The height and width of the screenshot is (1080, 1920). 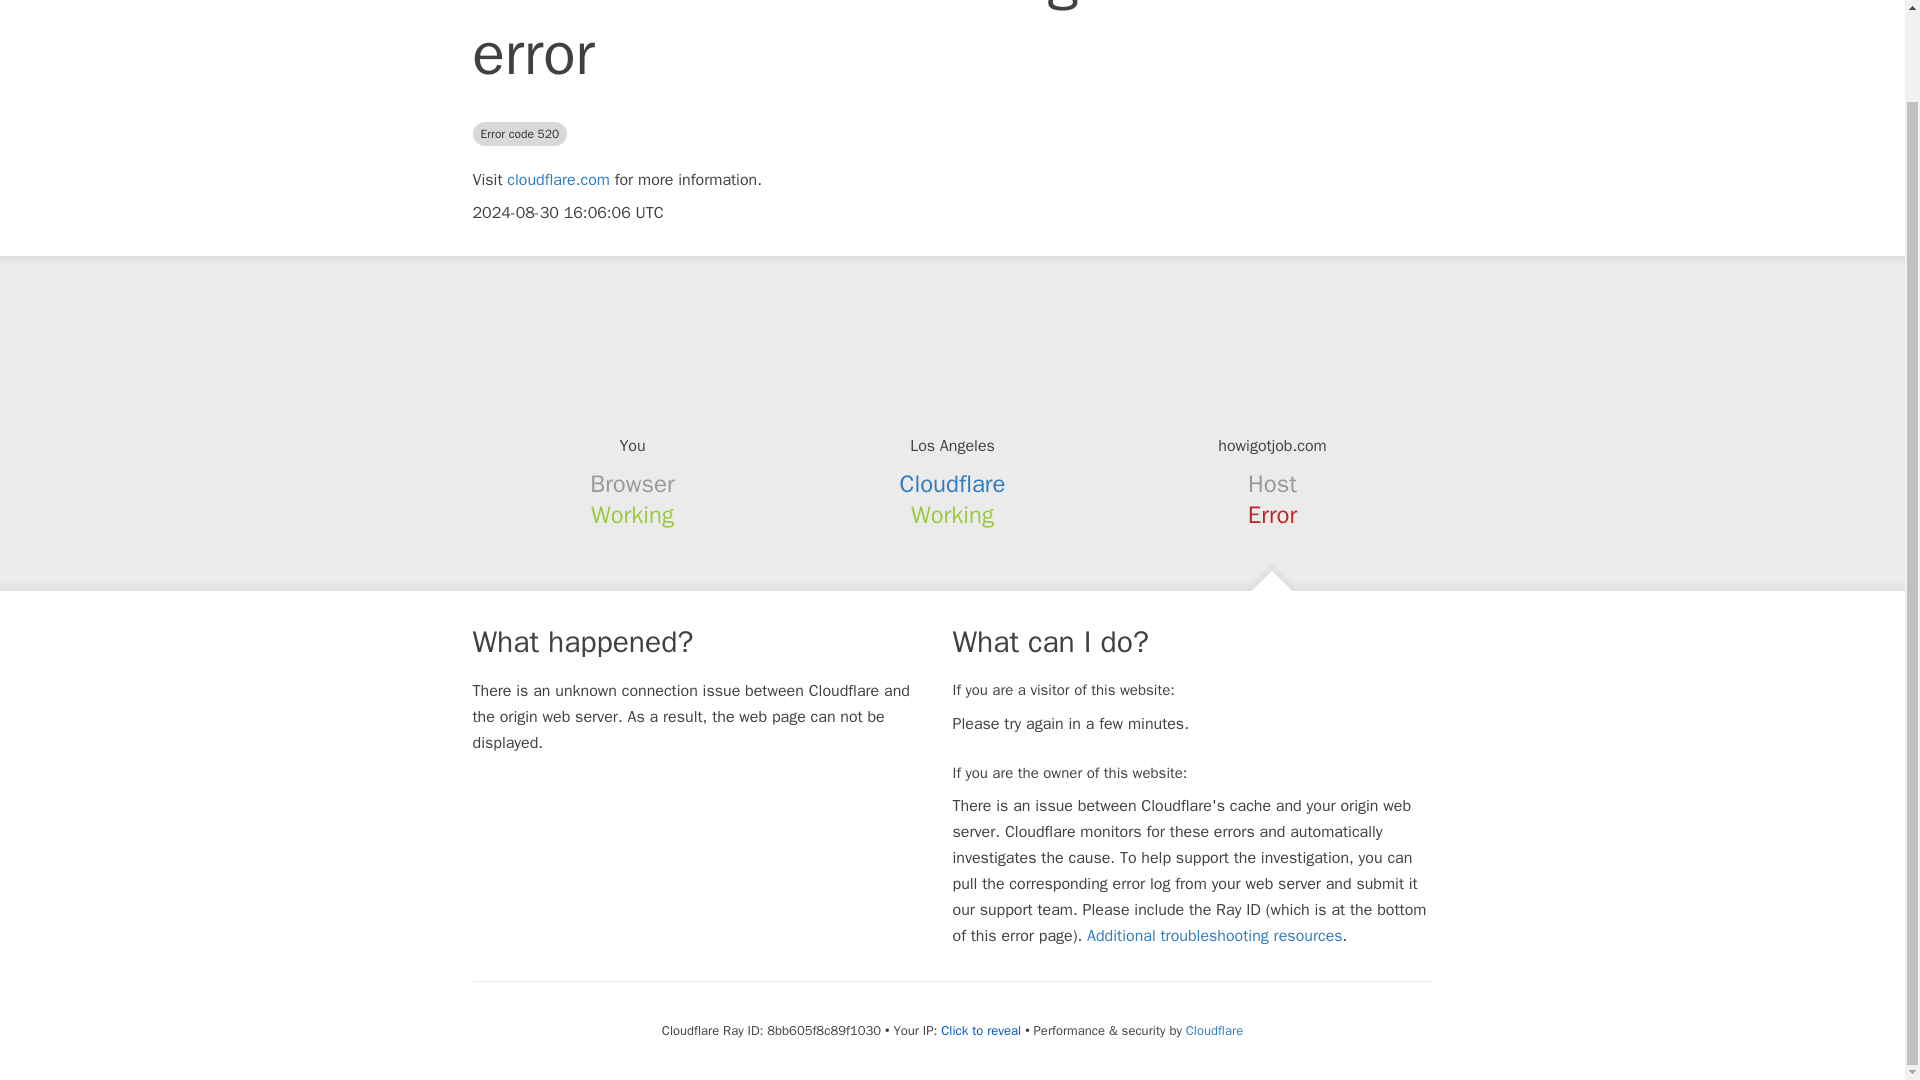 What do you see at coordinates (953, 483) in the screenshot?
I see `Cloudflare` at bounding box center [953, 483].